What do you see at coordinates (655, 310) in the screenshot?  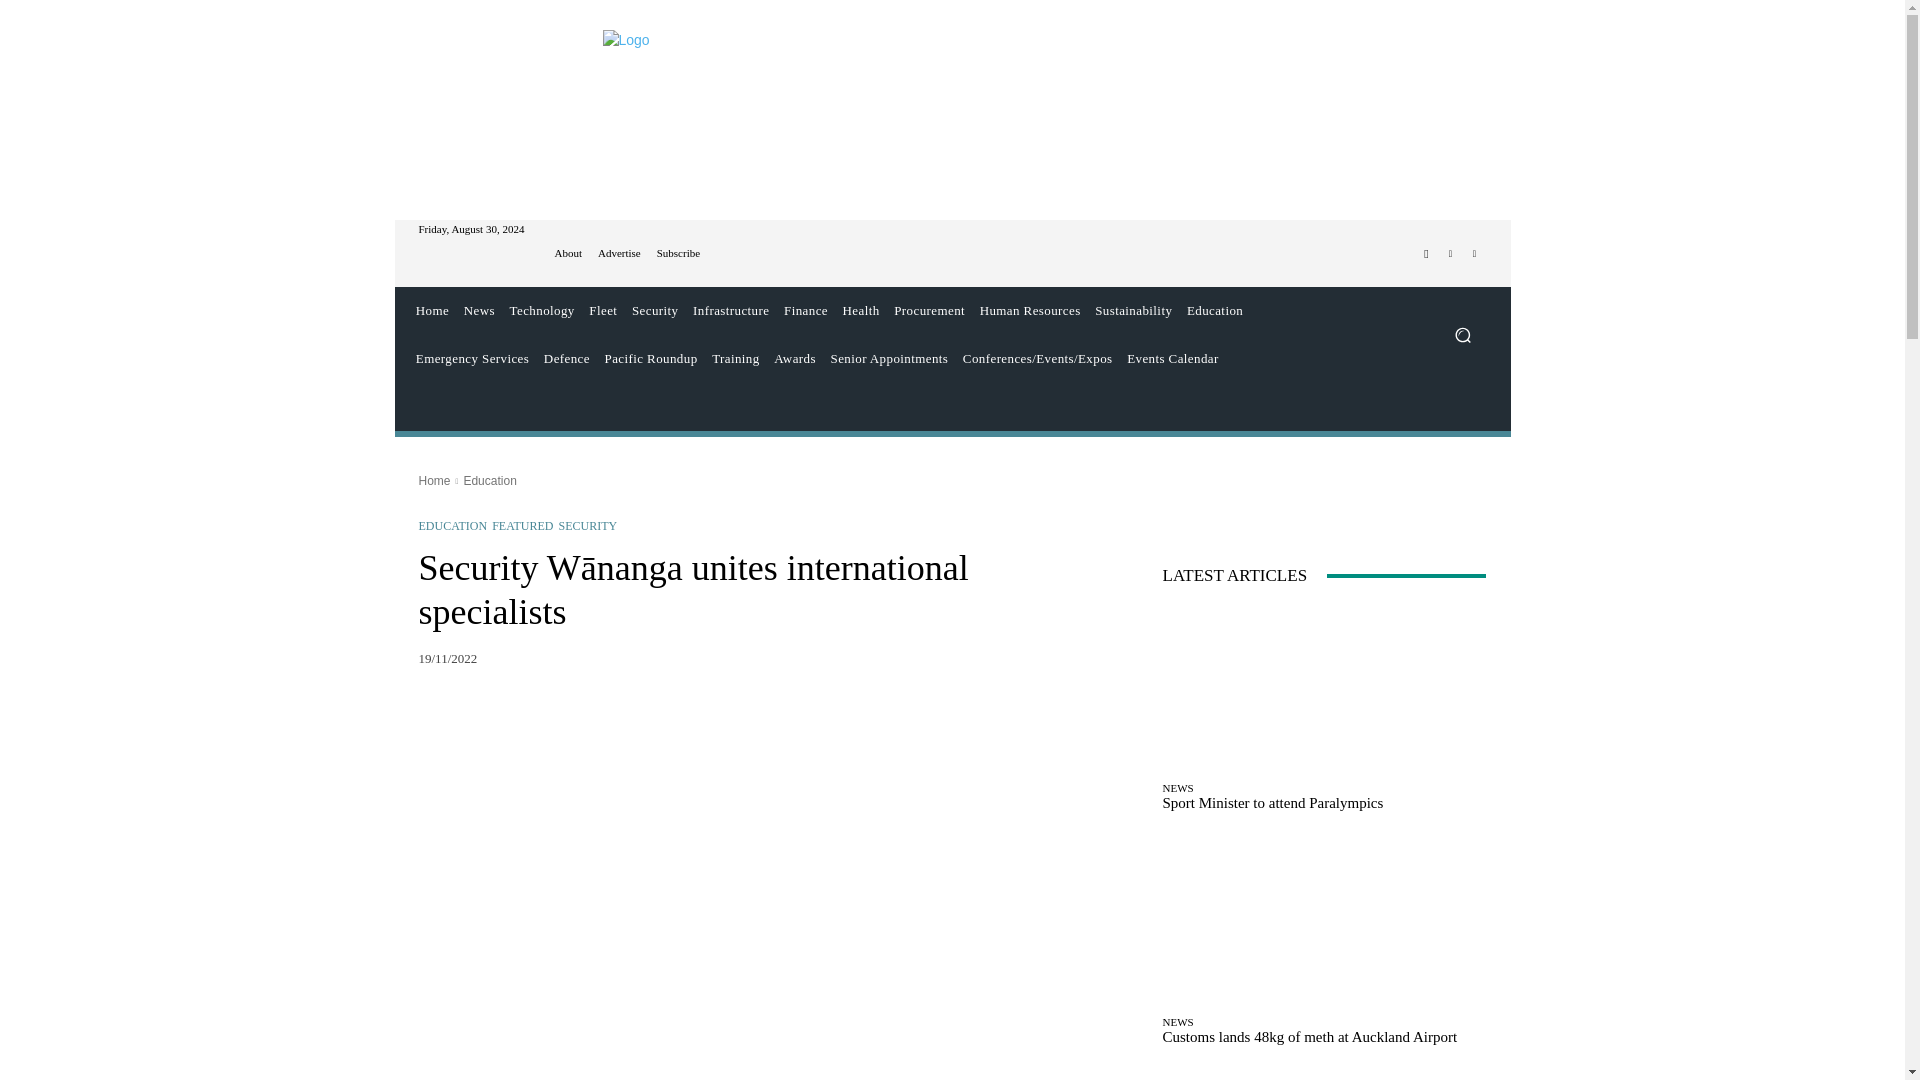 I see `Security` at bounding box center [655, 310].